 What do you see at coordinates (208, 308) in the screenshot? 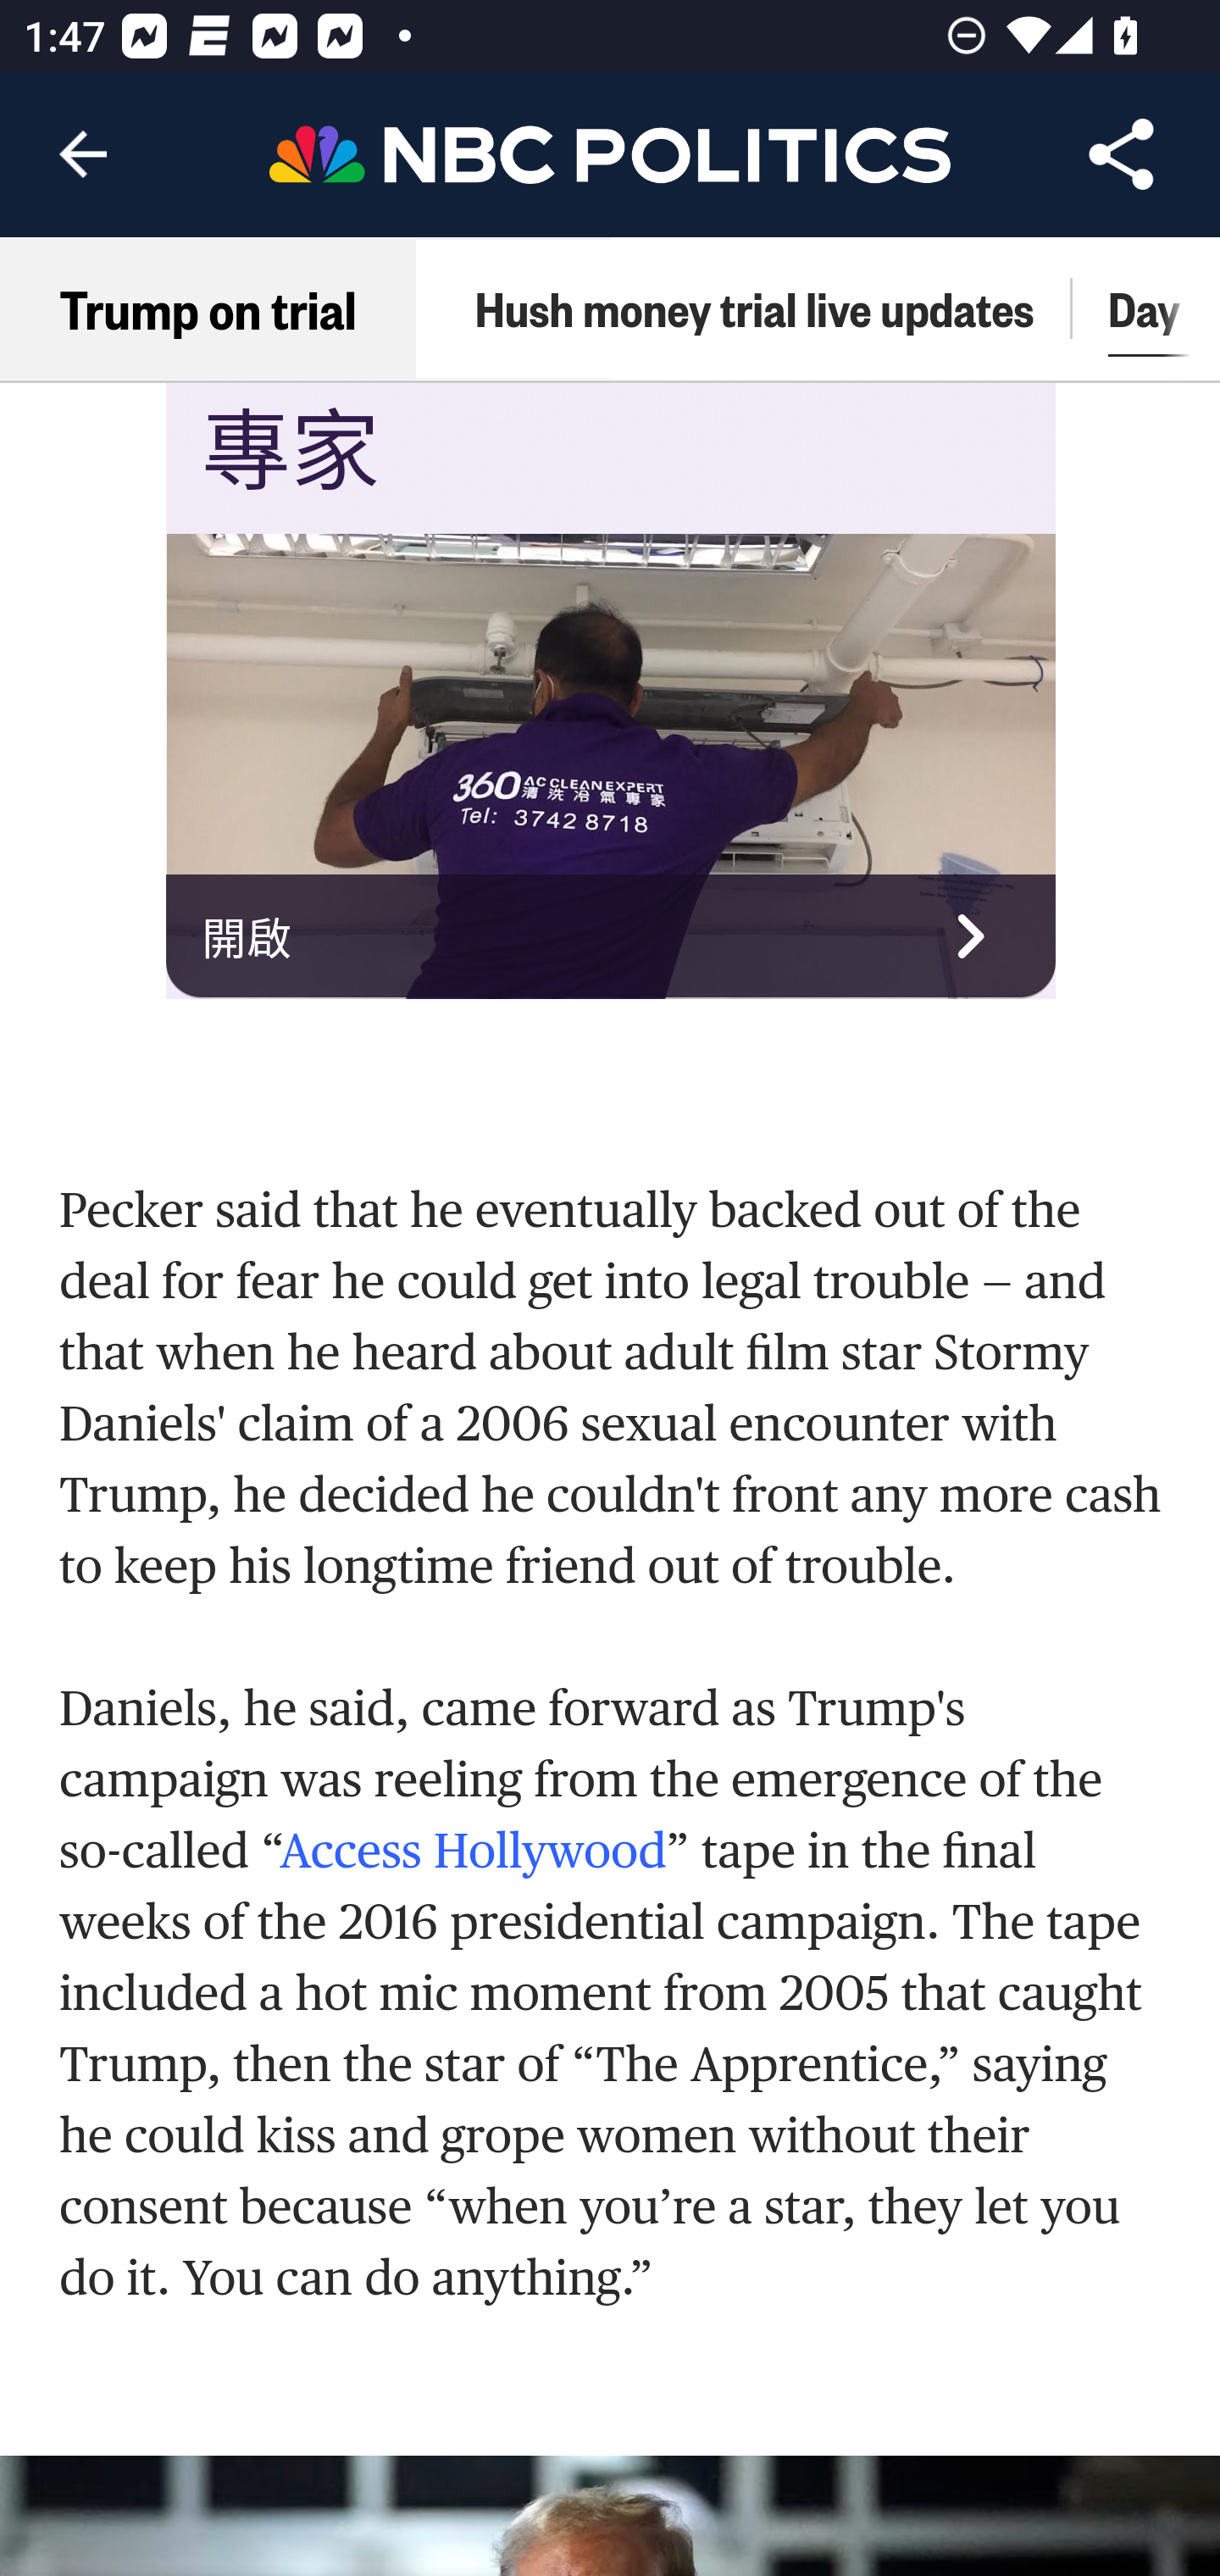
I see `Trump on trial` at bounding box center [208, 308].